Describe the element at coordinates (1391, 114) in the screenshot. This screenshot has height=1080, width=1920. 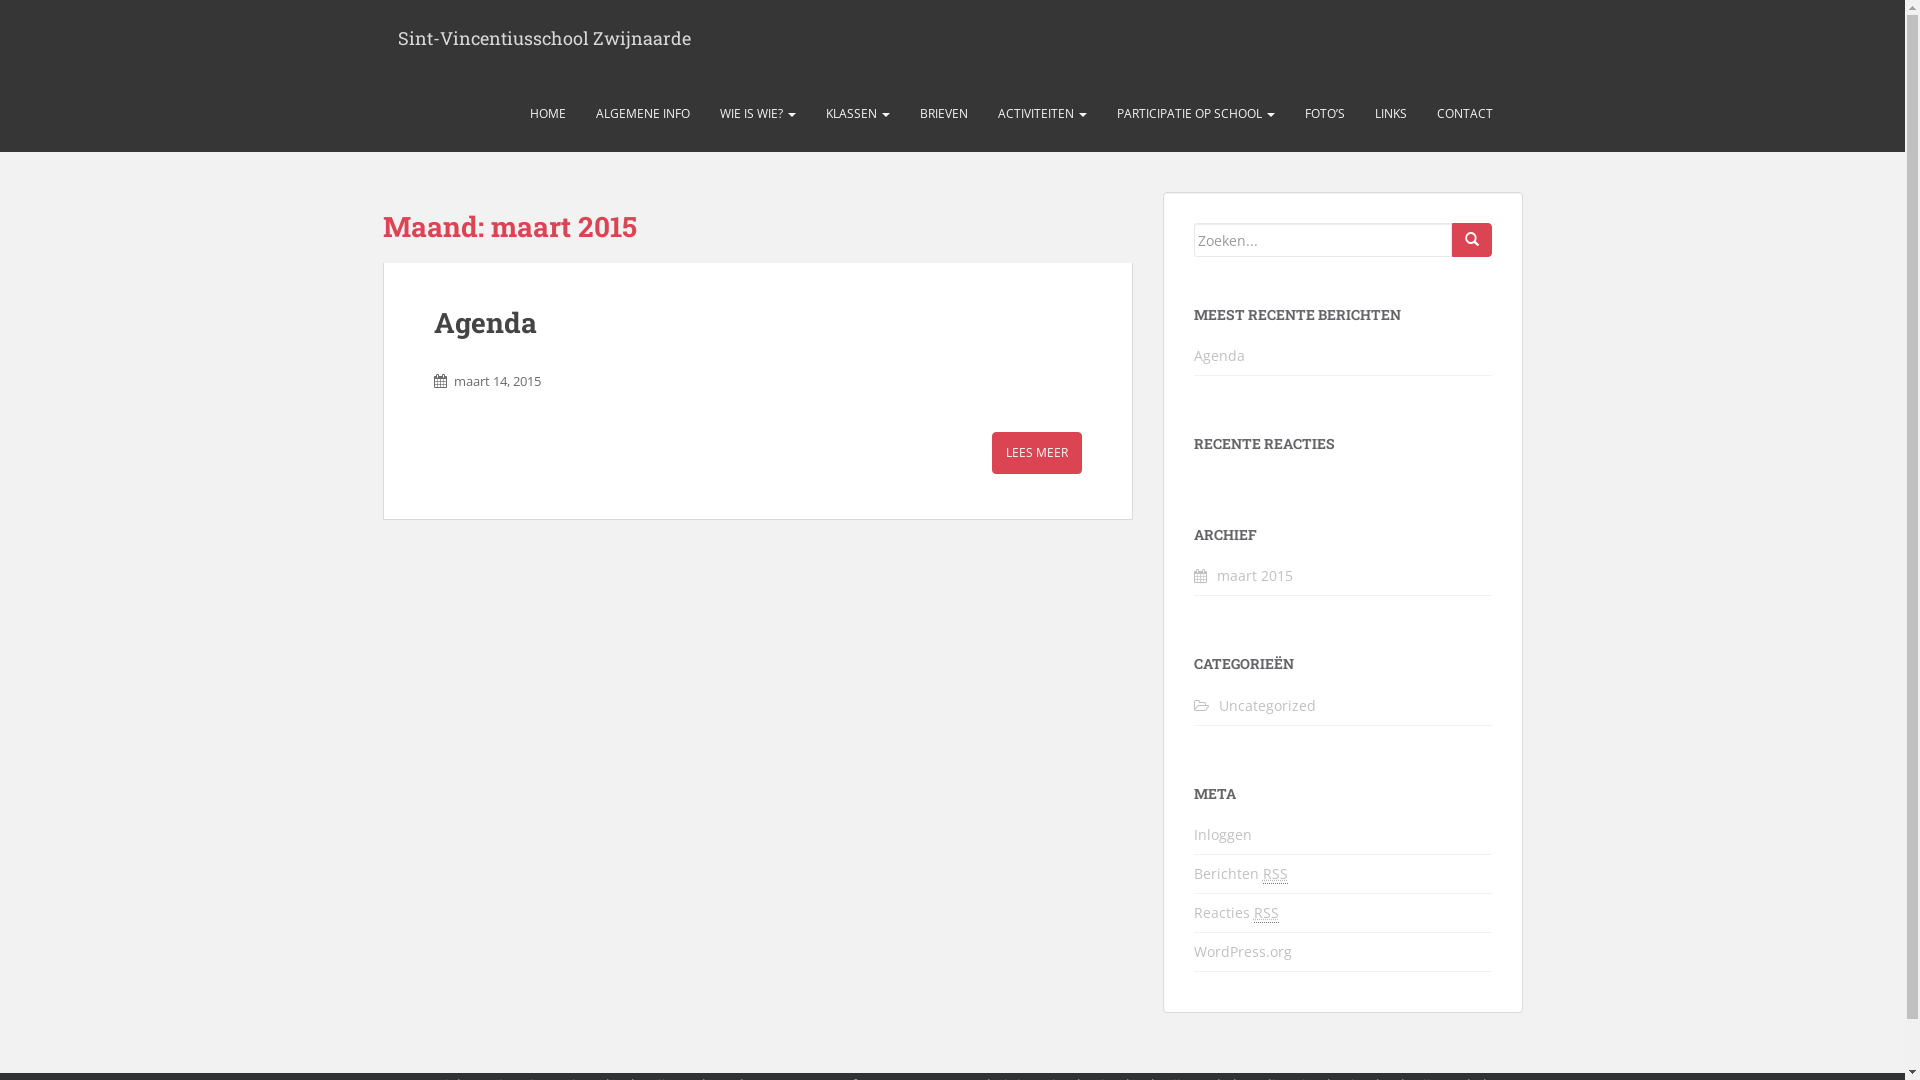
I see `LINKS` at that location.